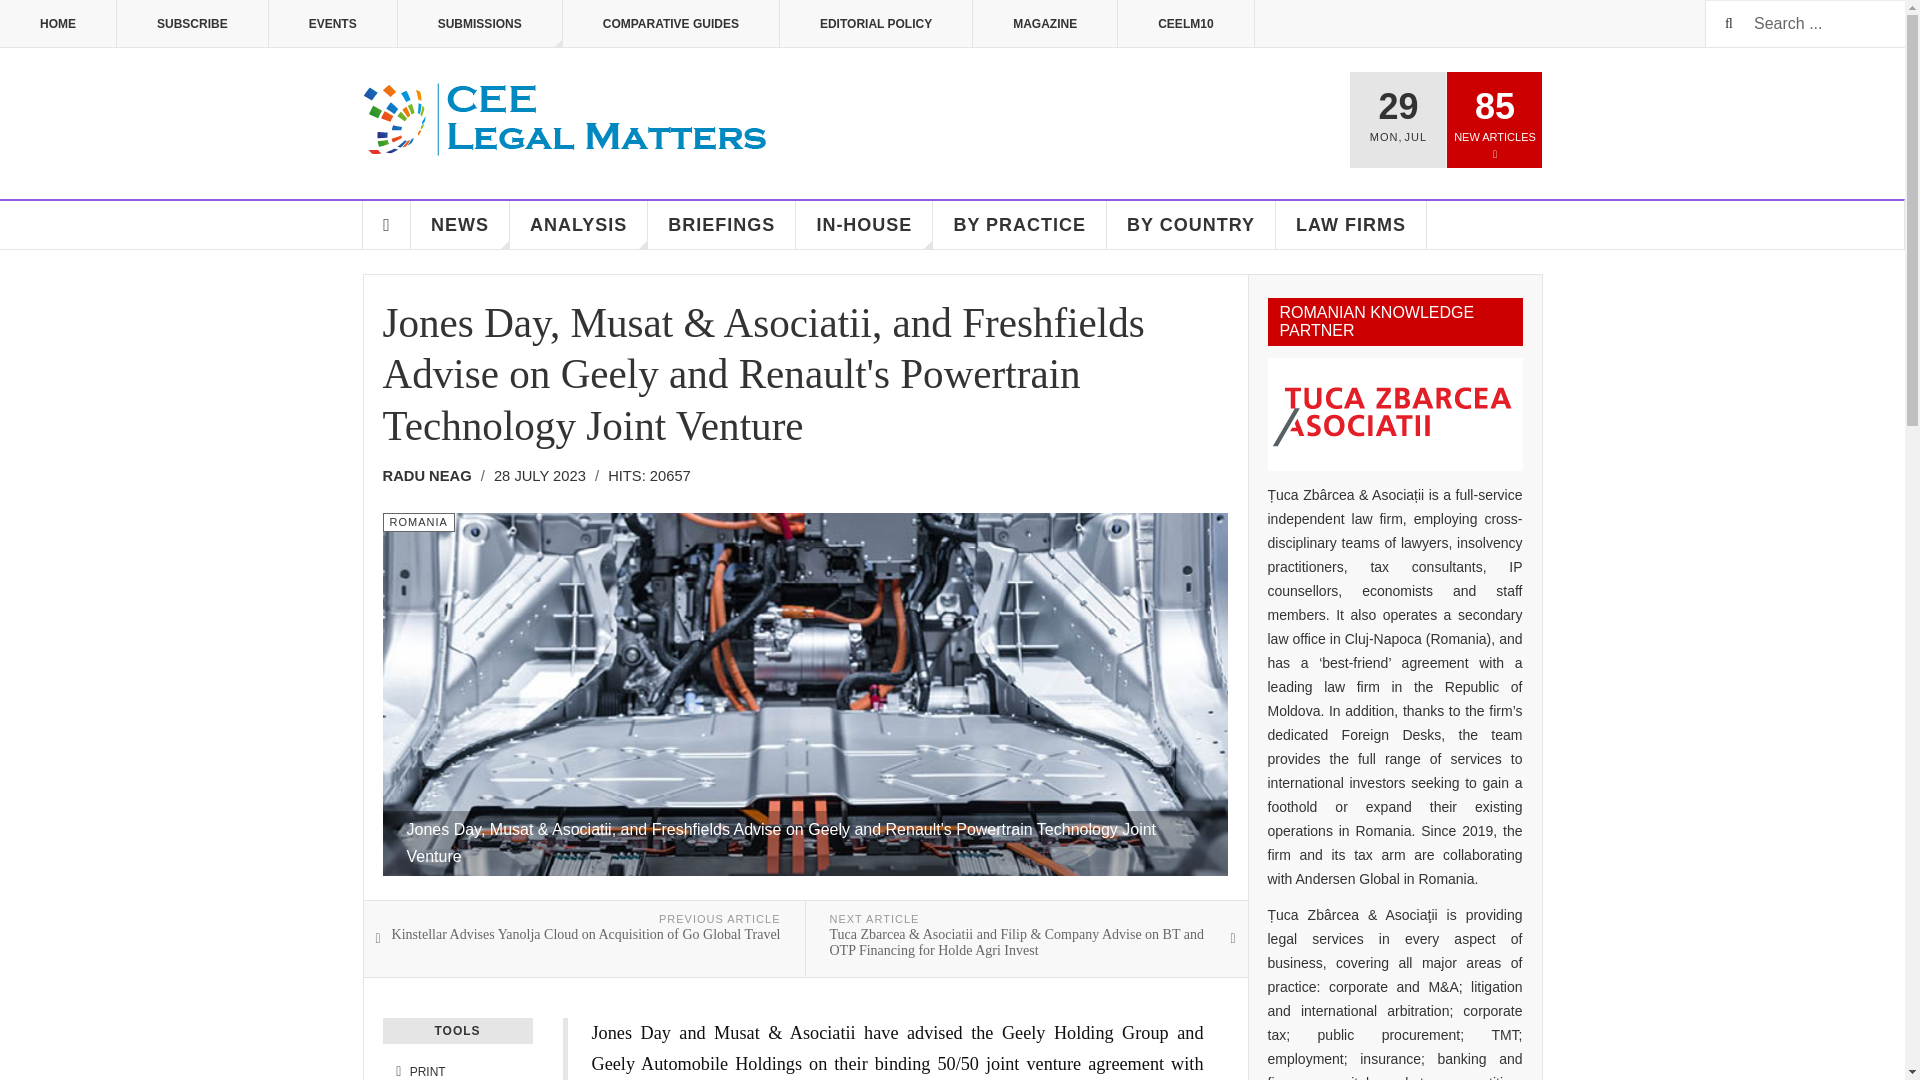  I want to click on NEWS, so click(460, 224).